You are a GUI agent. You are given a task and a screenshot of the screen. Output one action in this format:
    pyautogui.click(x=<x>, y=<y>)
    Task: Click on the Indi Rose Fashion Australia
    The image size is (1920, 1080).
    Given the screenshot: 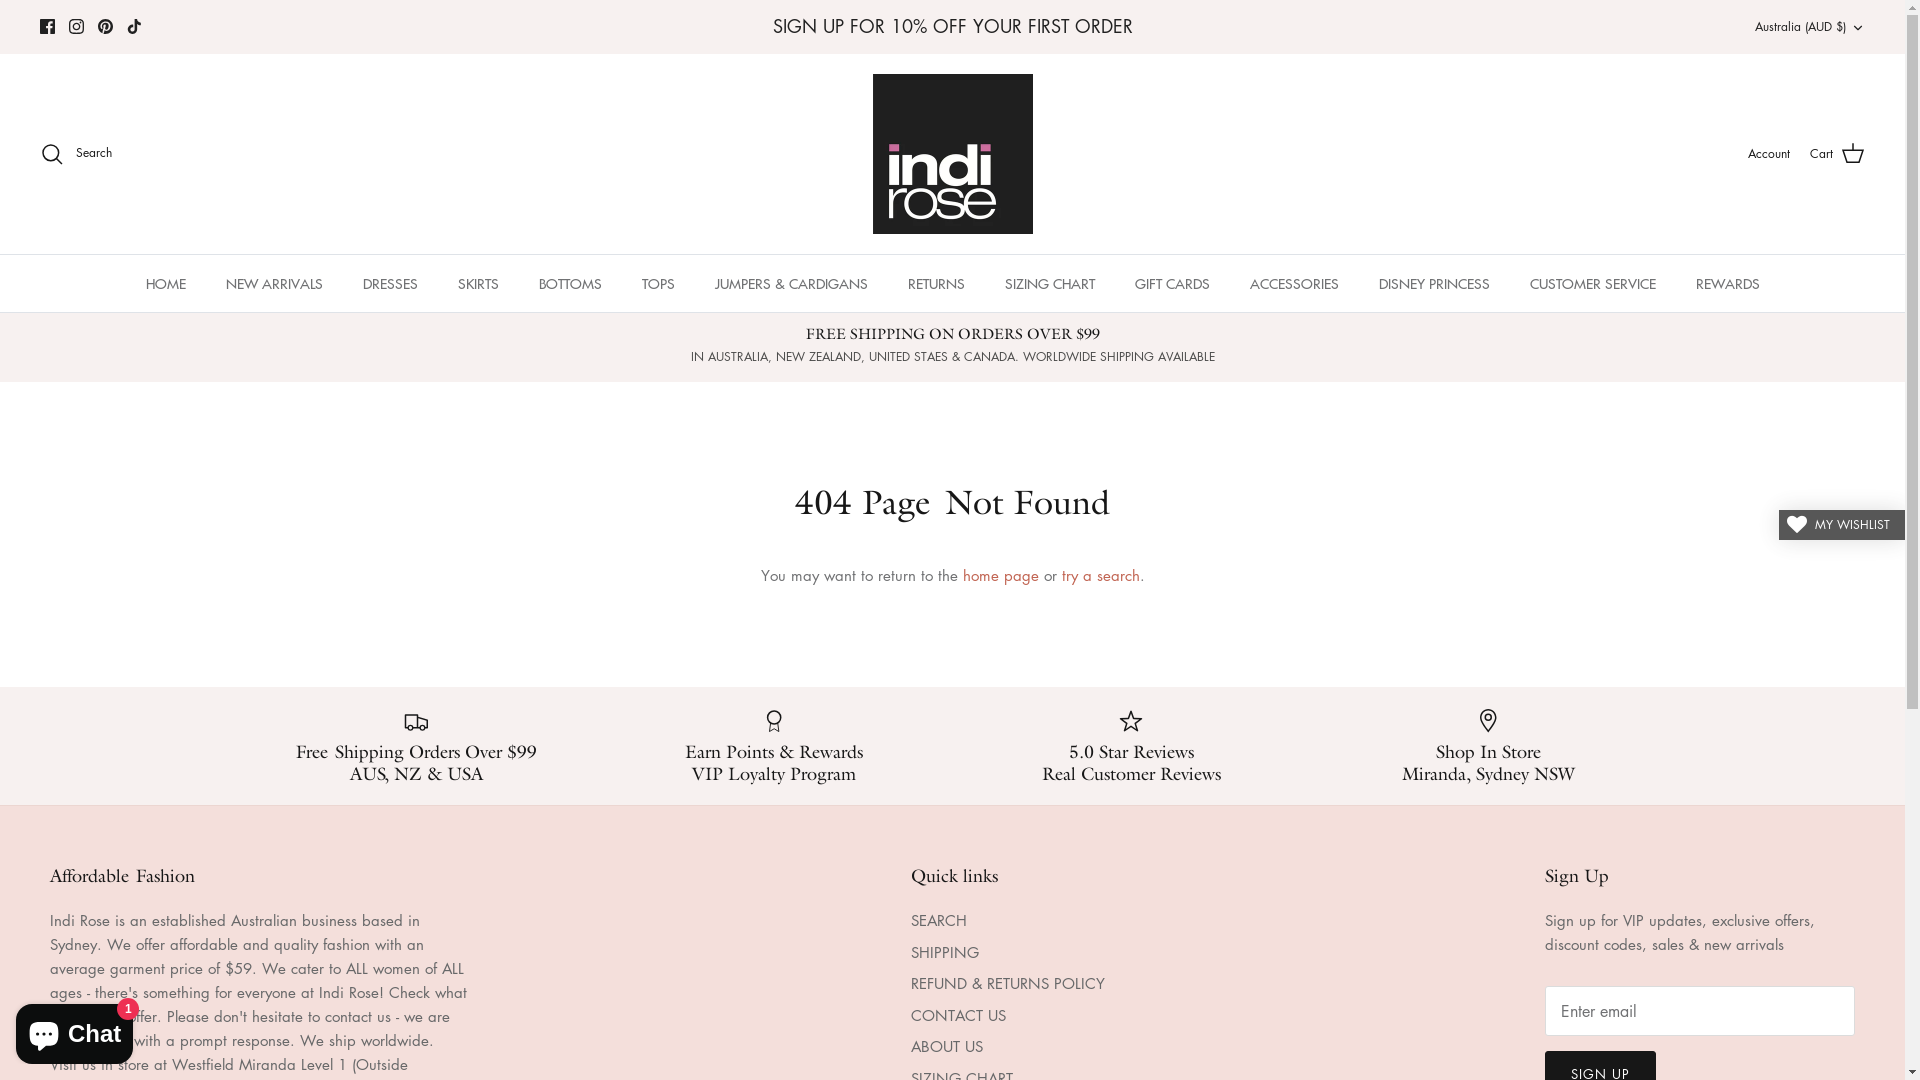 What is the action you would take?
    pyautogui.click(x=952, y=154)
    